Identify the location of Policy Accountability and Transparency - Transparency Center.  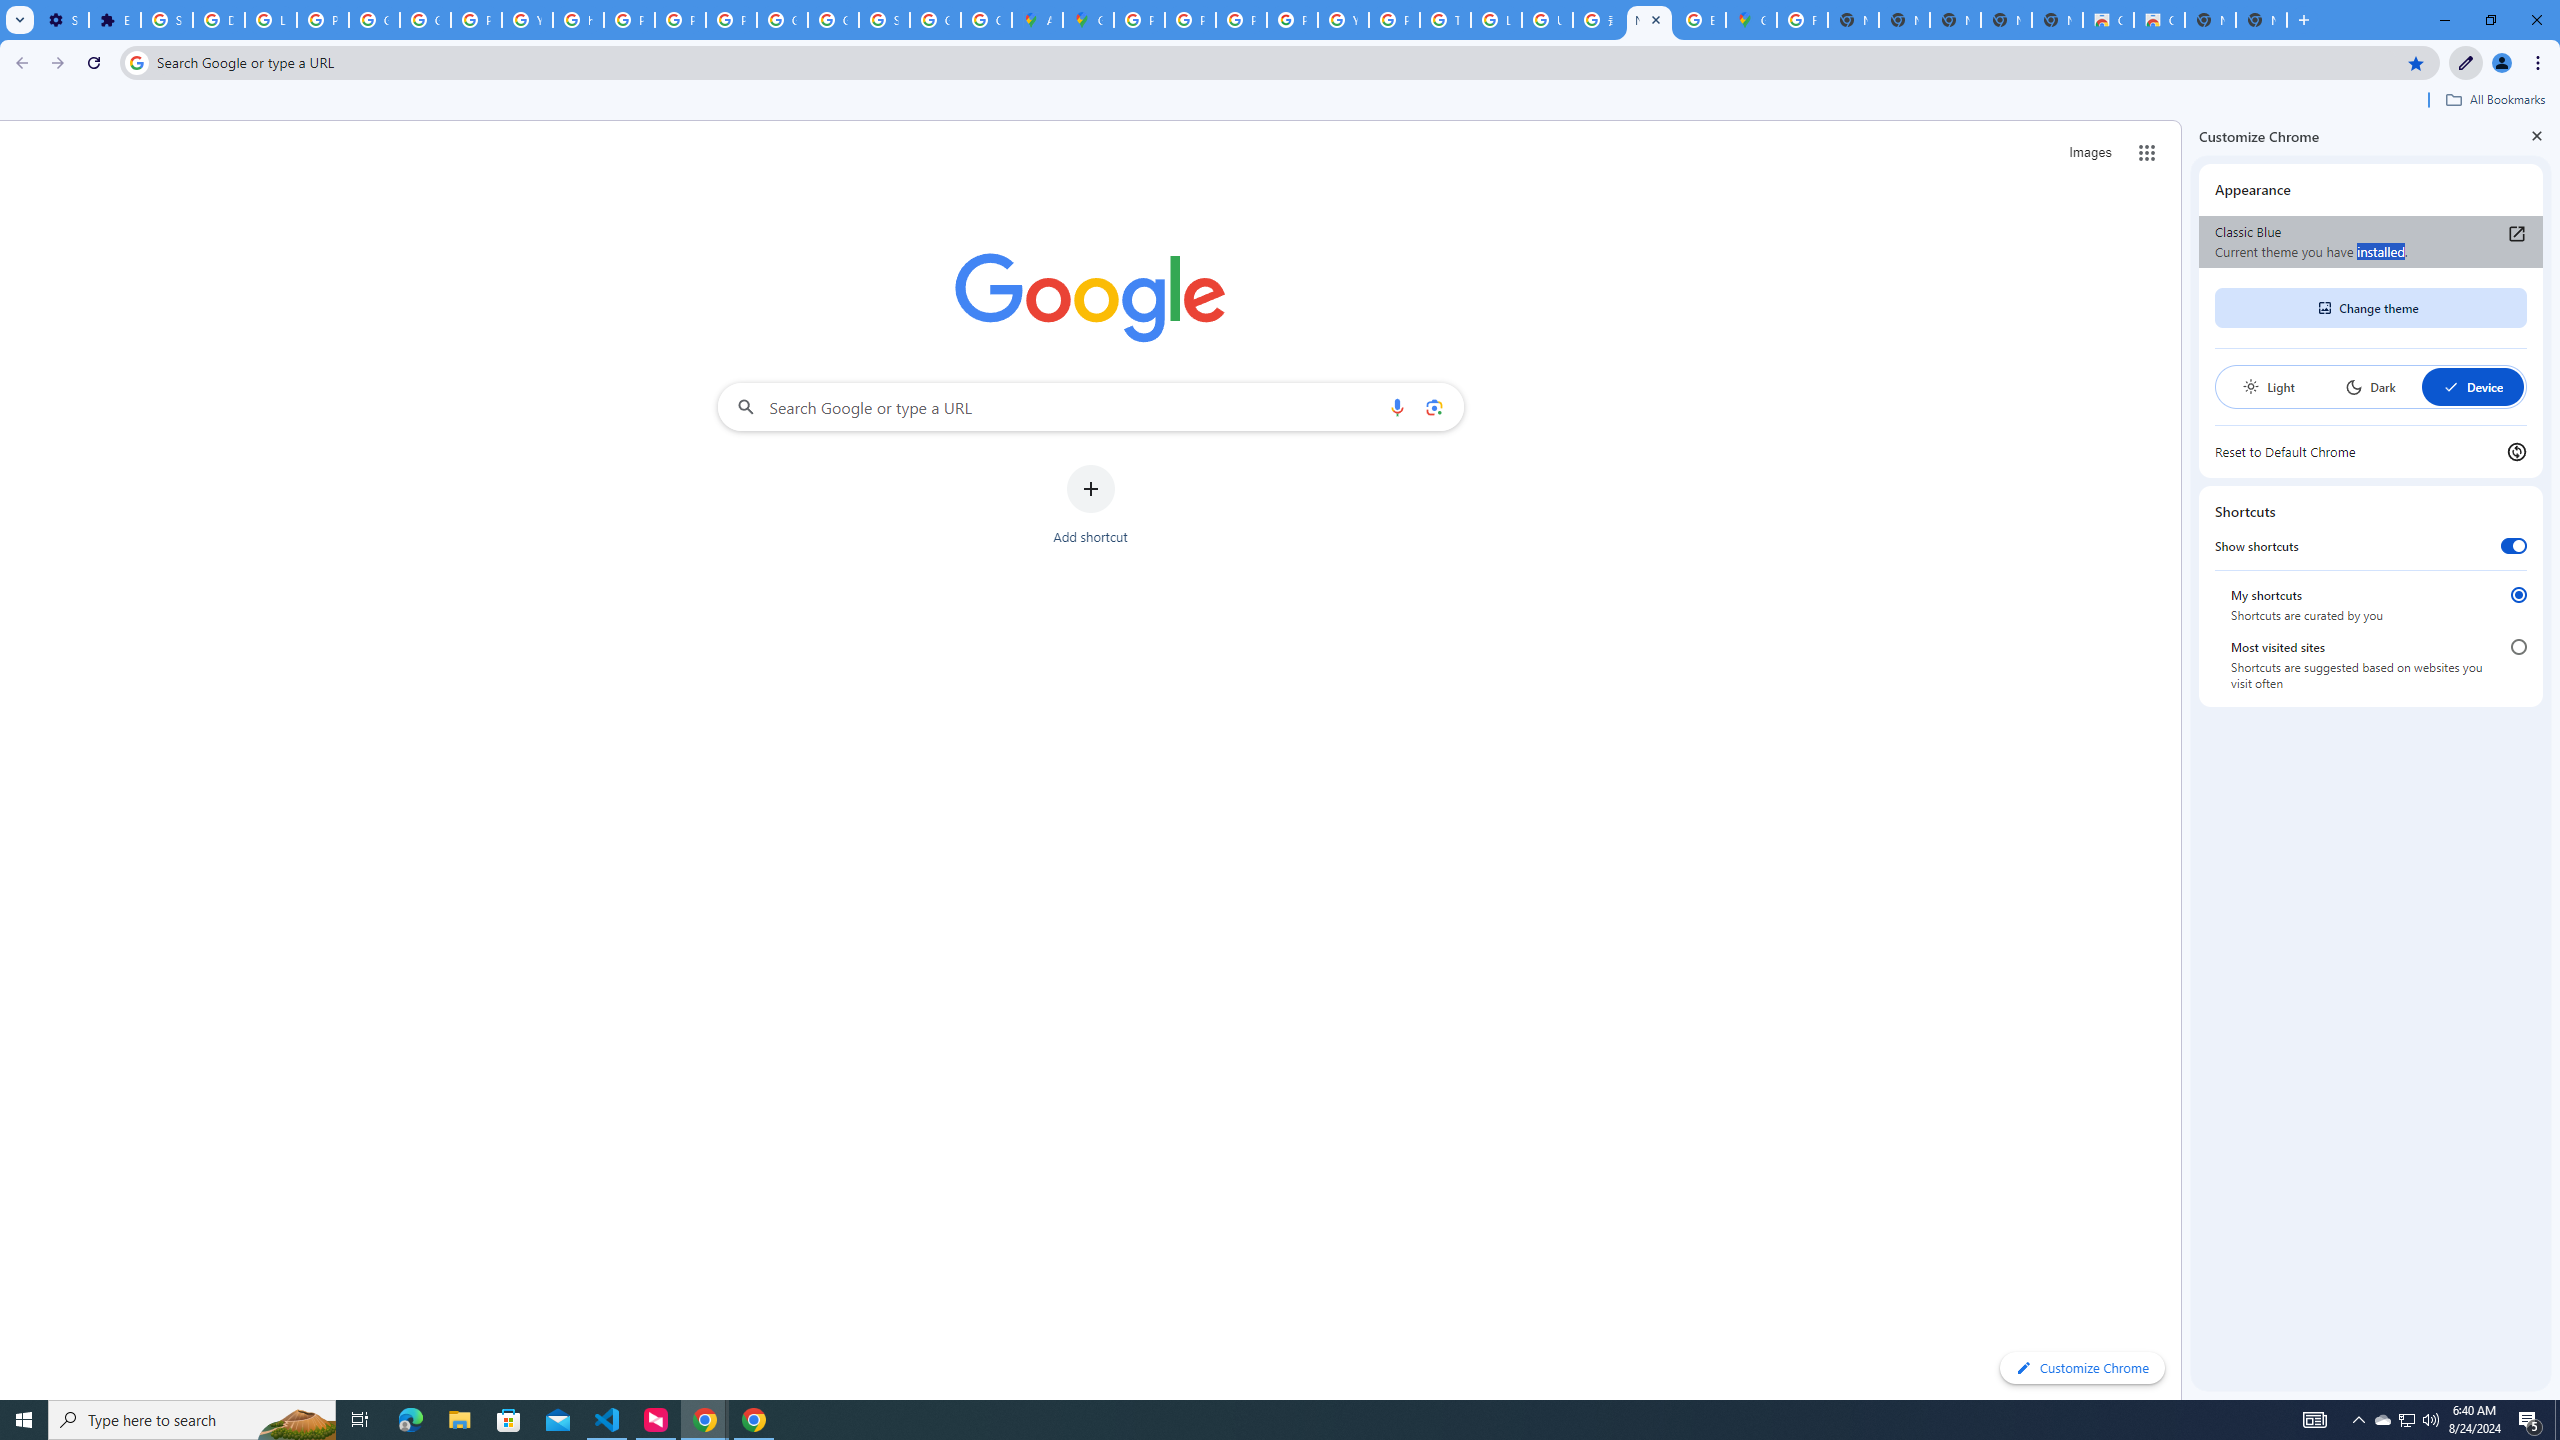
(1140, 20).